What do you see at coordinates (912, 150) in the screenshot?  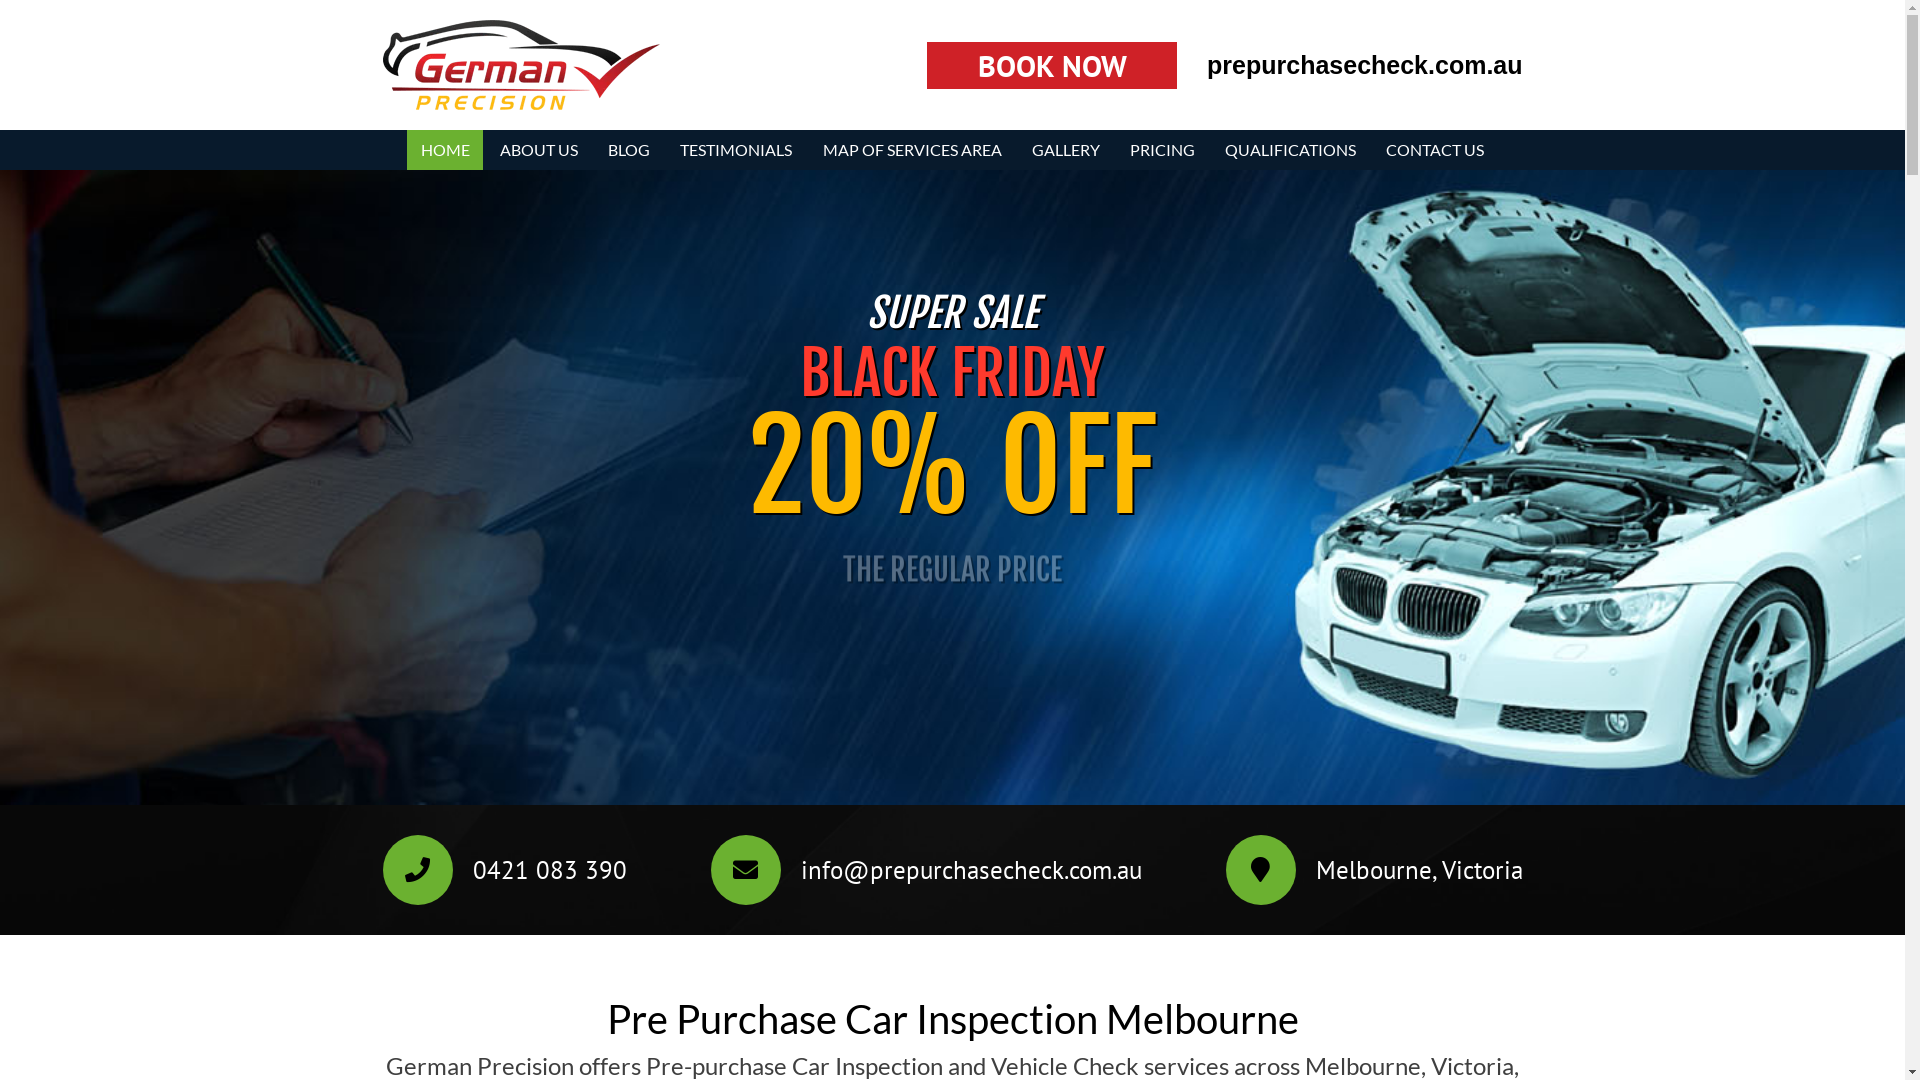 I see `MAP OF SERVICES AREA` at bounding box center [912, 150].